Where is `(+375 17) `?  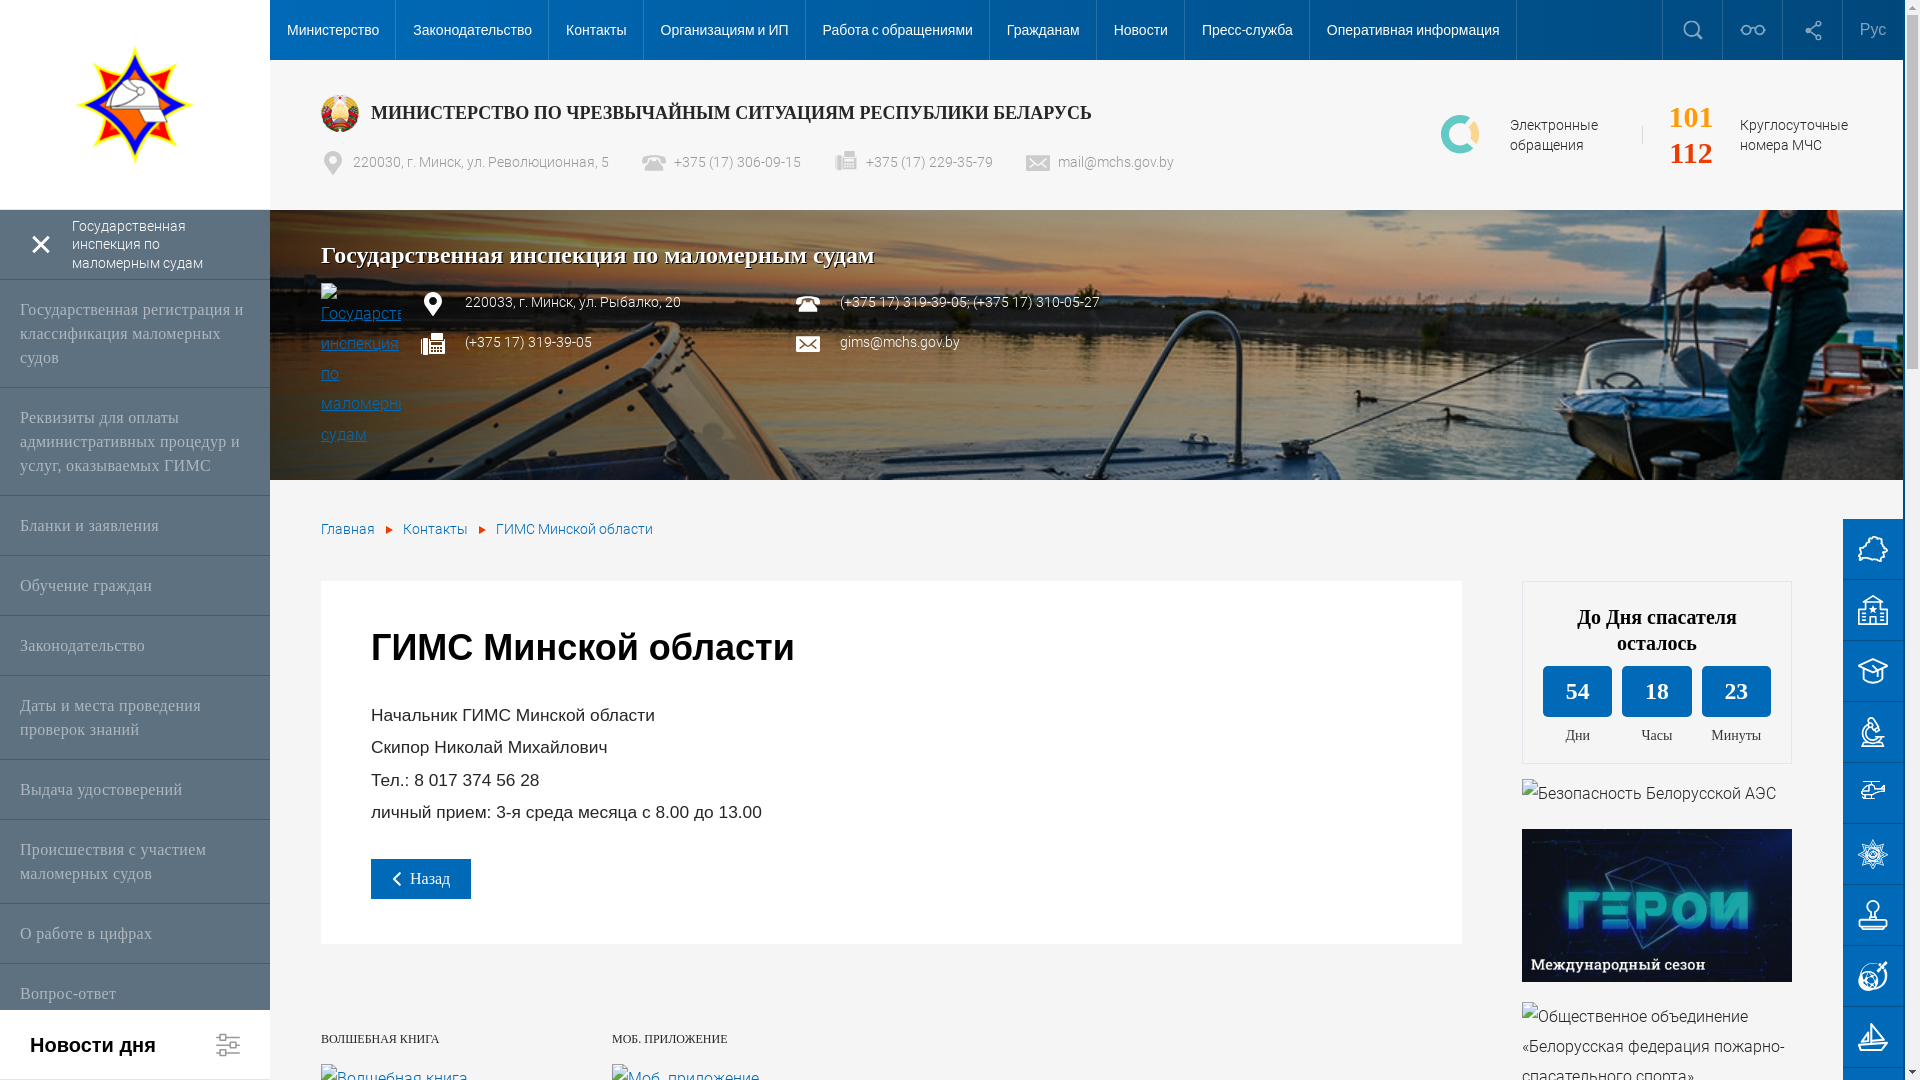
(+375 17)  is located at coordinates (496, 342).